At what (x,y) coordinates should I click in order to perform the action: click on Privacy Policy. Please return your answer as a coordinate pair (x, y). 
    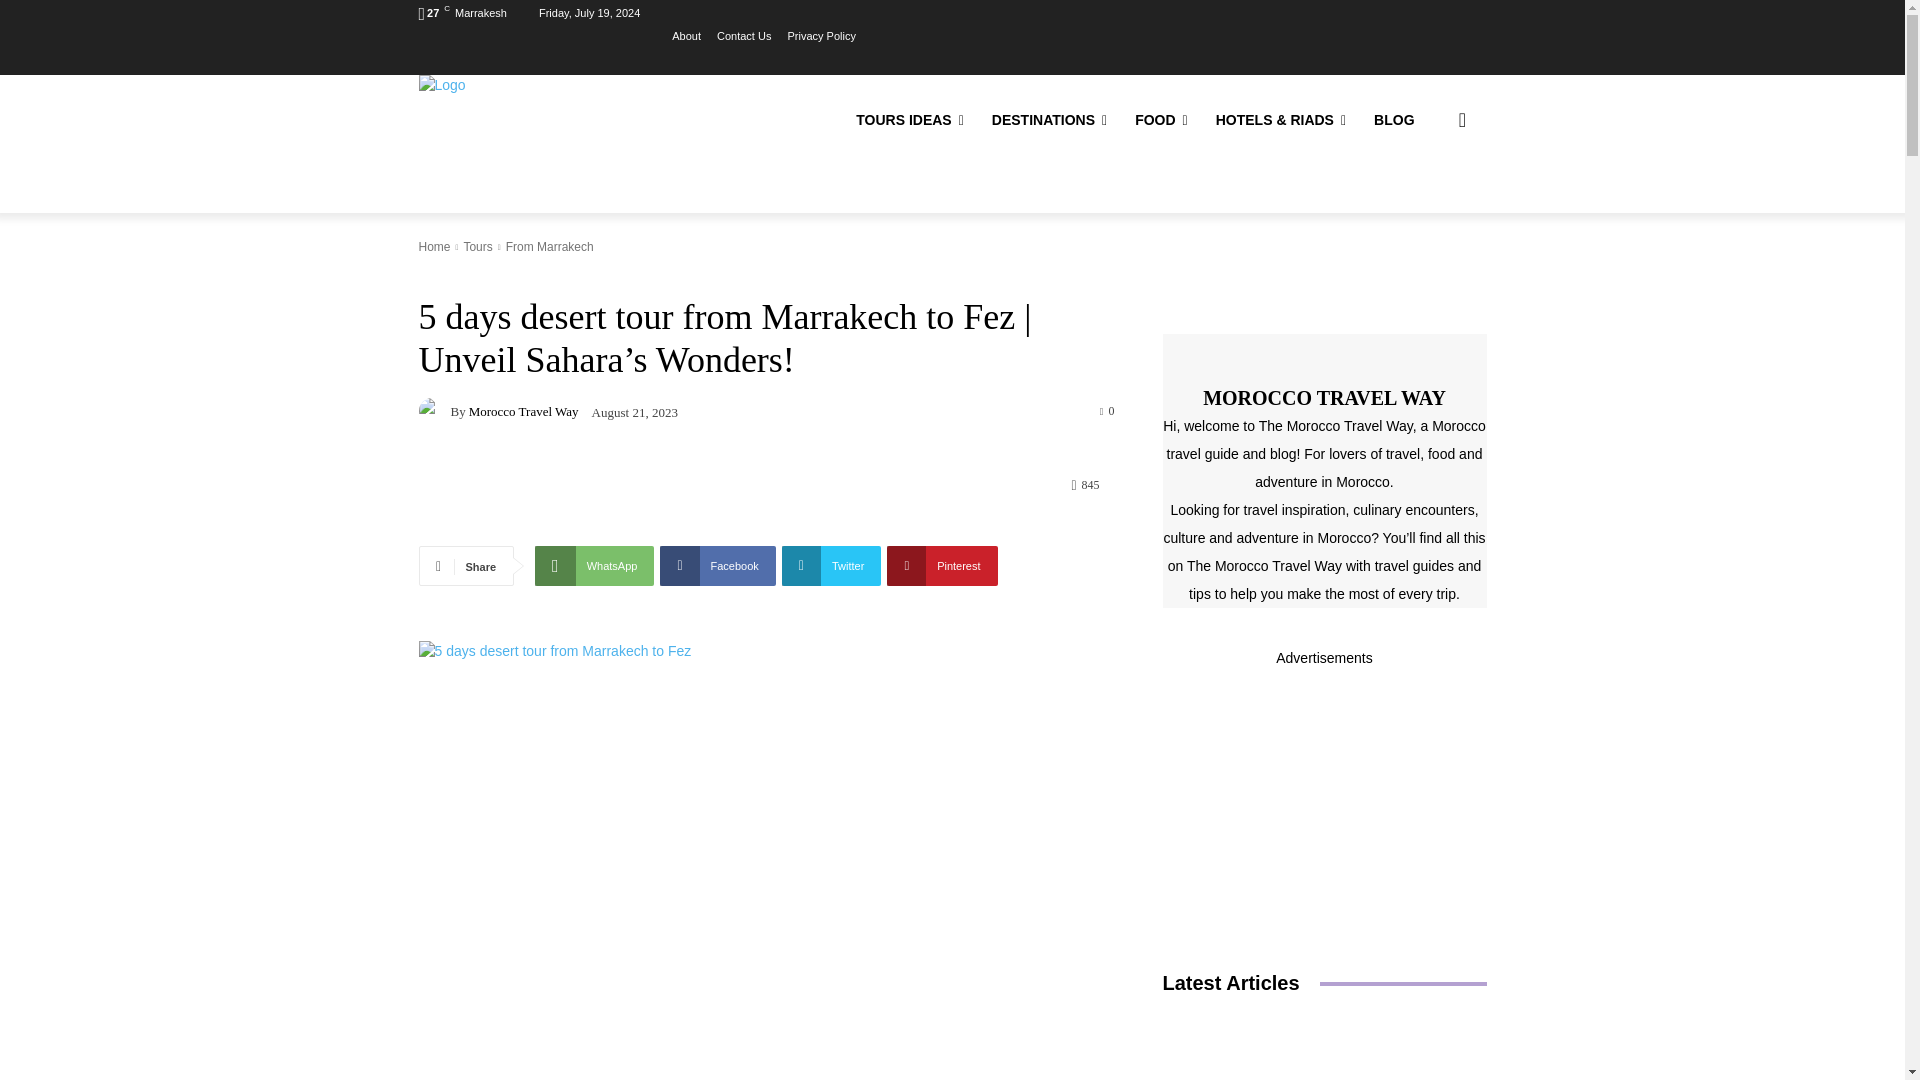
    Looking at the image, I should click on (820, 36).